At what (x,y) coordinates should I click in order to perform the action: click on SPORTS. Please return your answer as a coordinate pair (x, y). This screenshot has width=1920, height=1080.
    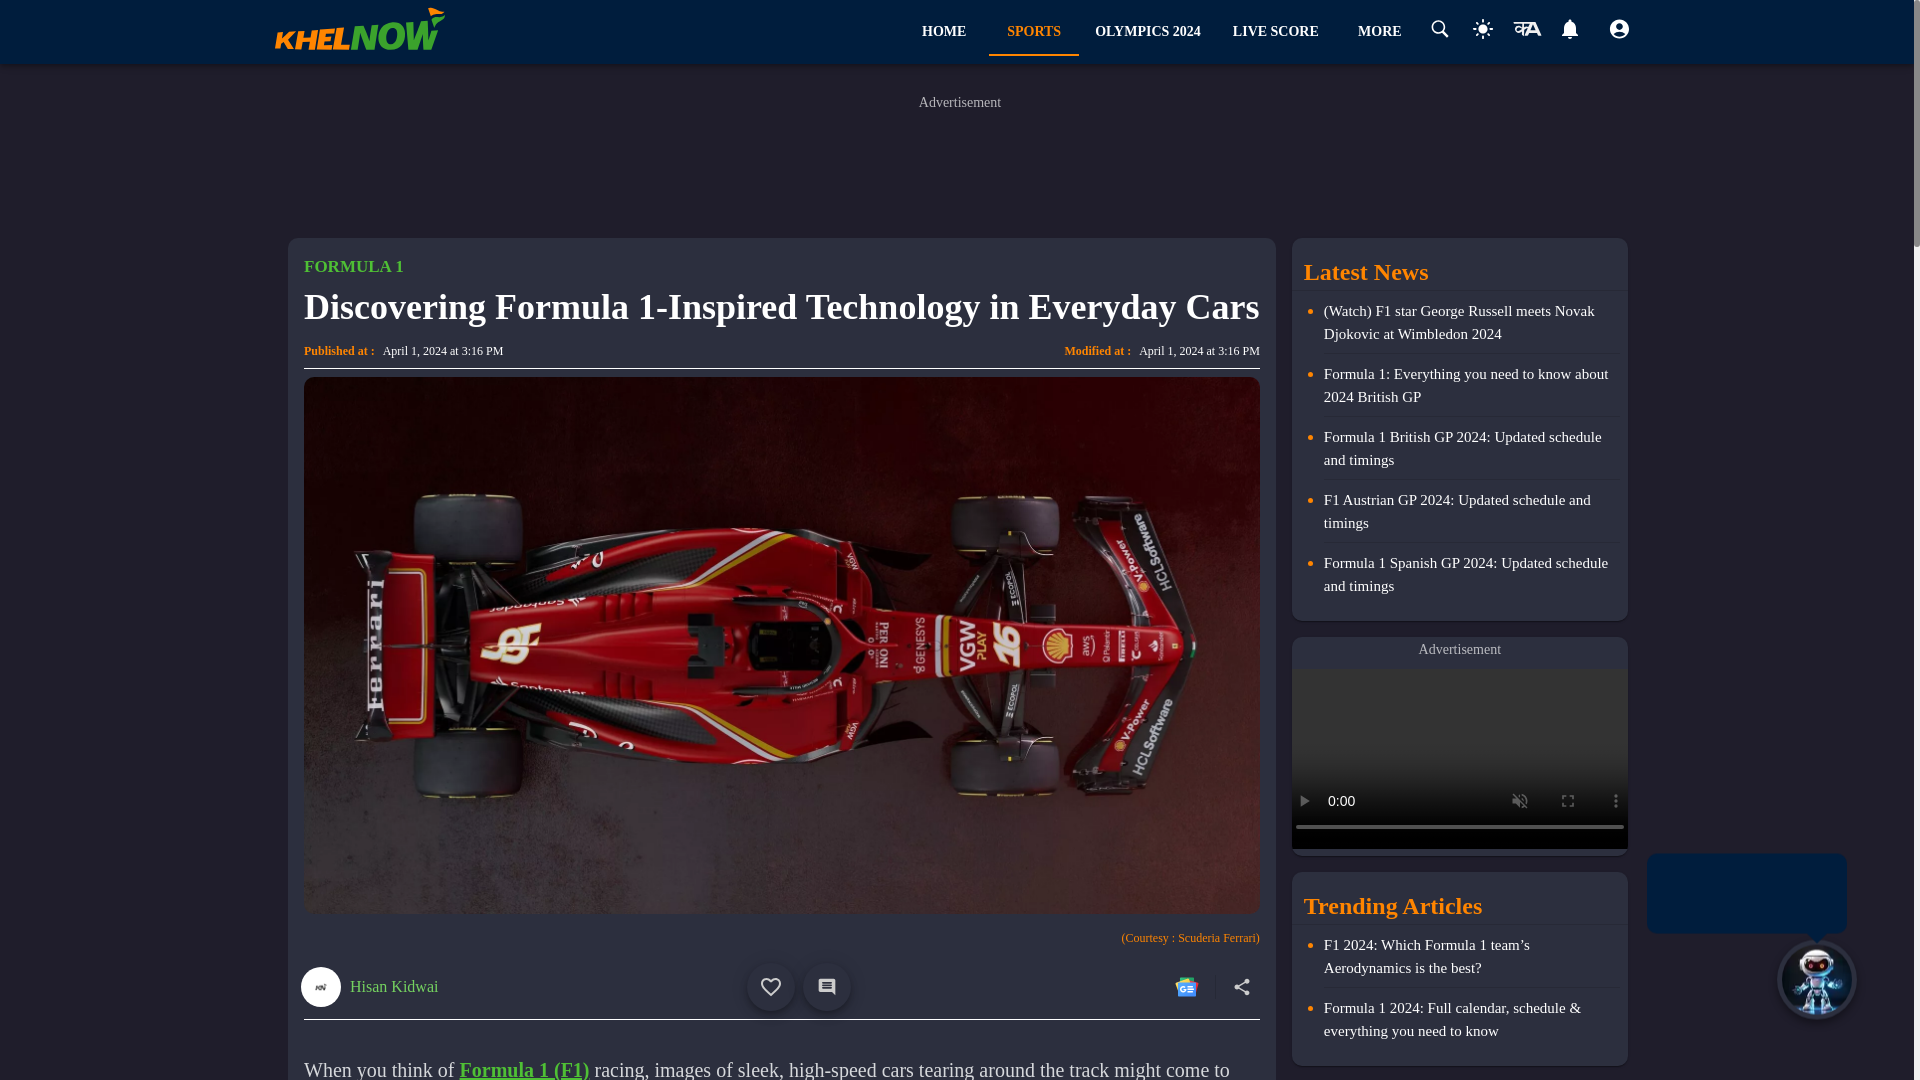
    Looking at the image, I should click on (943, 32).